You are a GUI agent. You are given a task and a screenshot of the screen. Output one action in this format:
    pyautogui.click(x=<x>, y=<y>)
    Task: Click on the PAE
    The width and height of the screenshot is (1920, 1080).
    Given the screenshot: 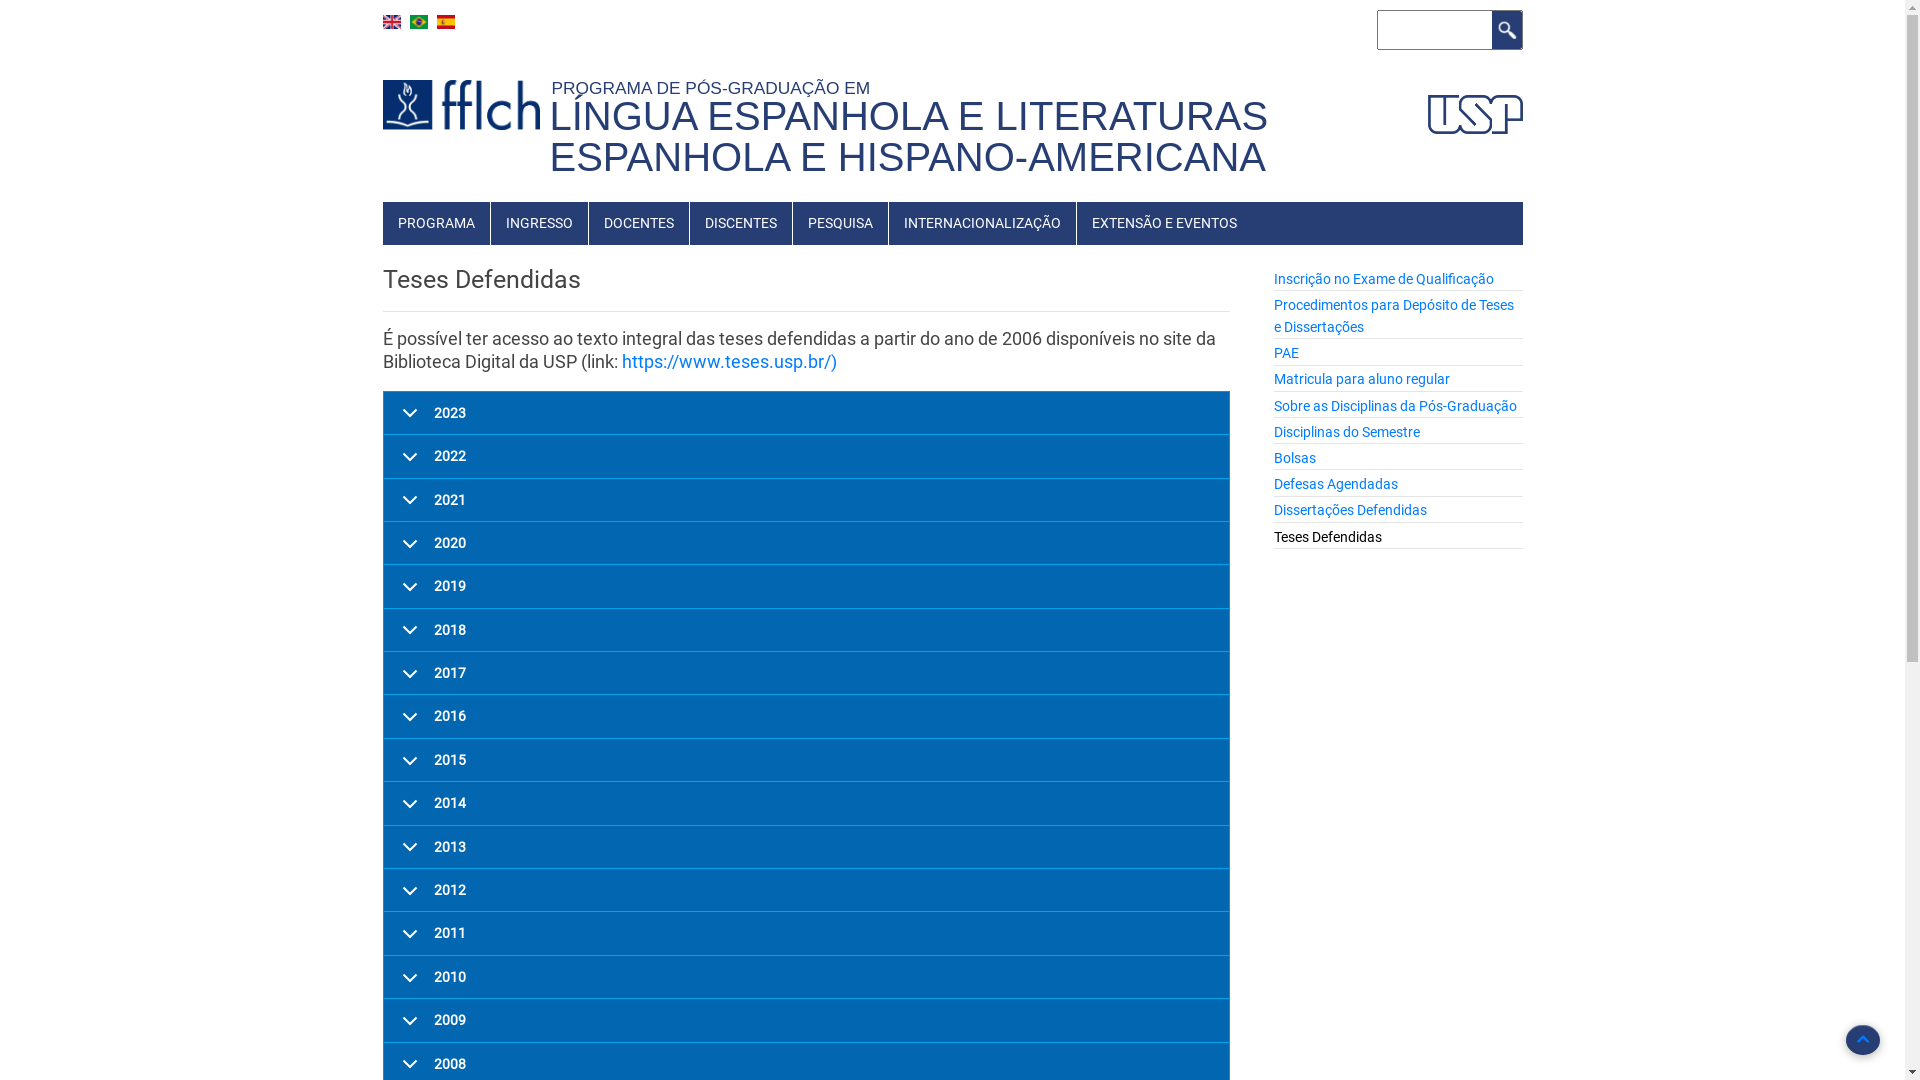 What is the action you would take?
    pyautogui.click(x=1286, y=353)
    